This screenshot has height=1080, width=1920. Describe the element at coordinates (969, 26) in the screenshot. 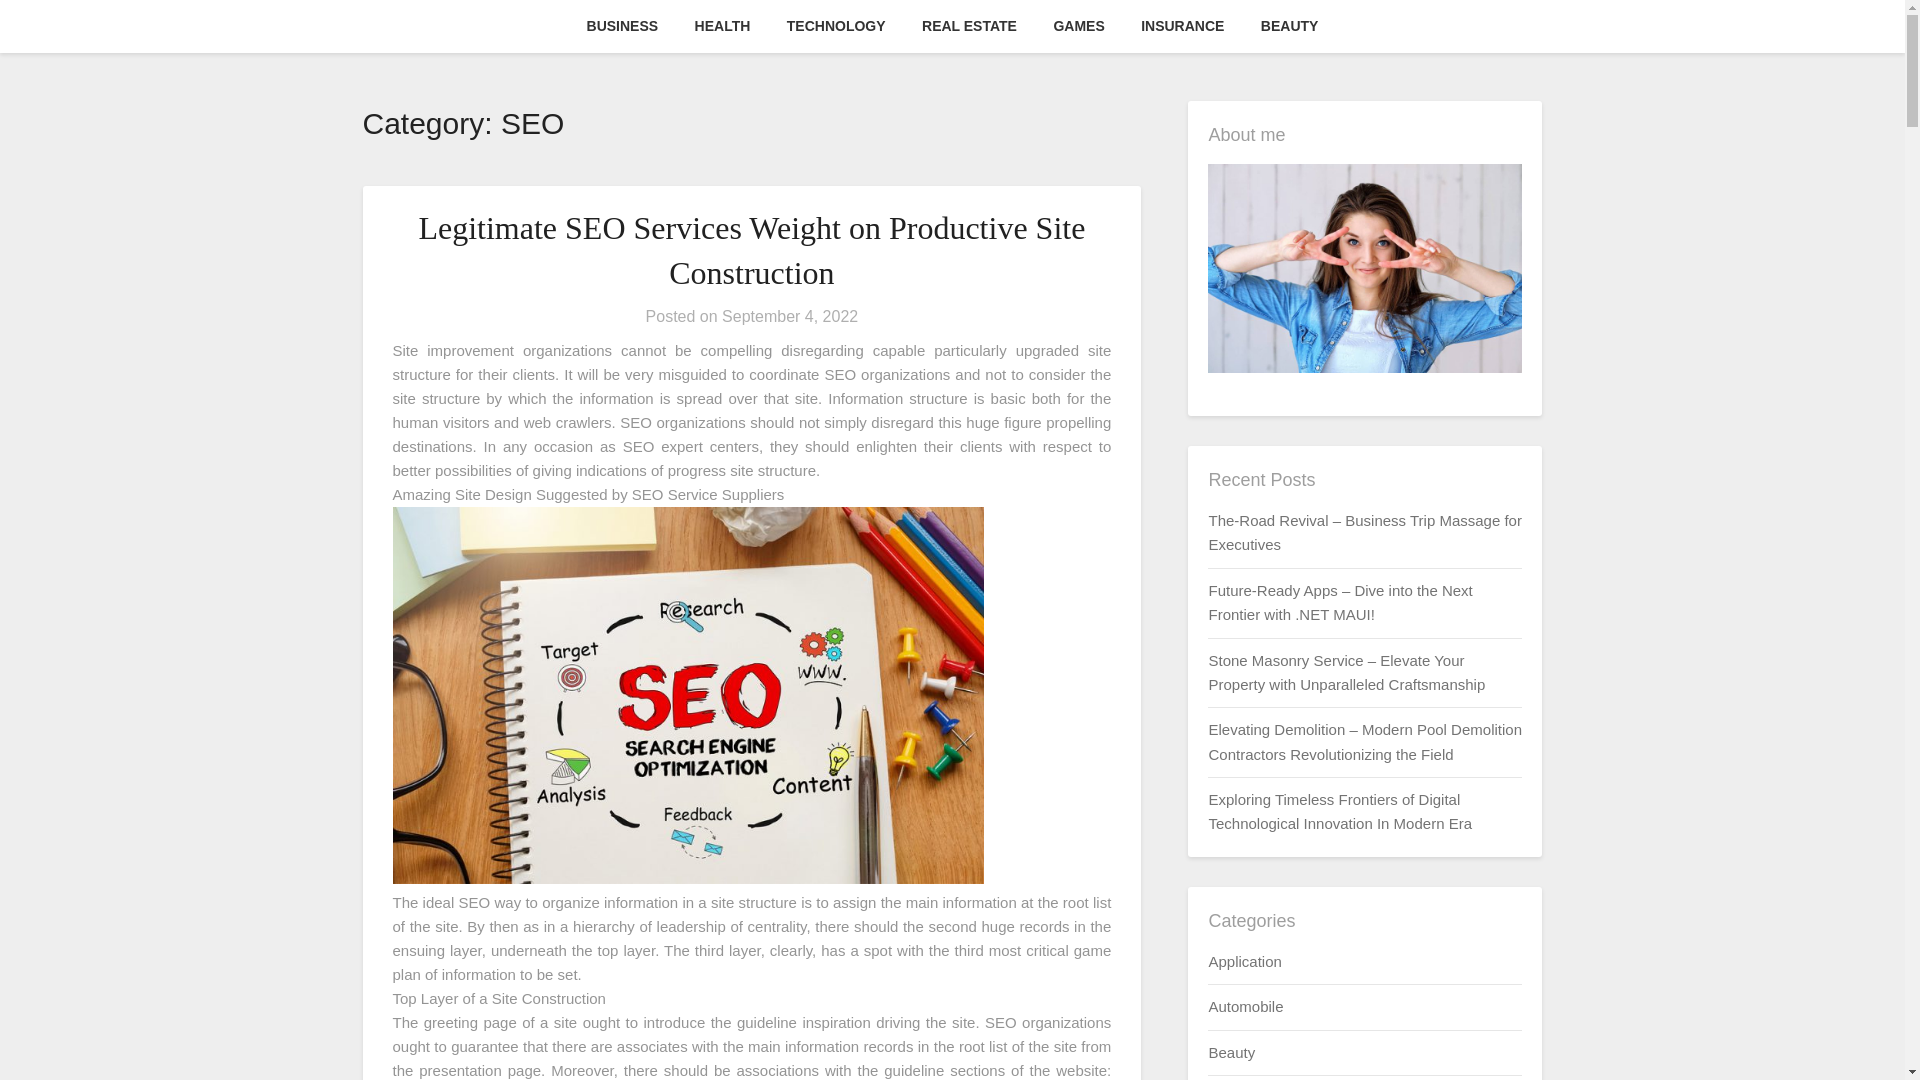

I see `REAL ESTATE` at that location.